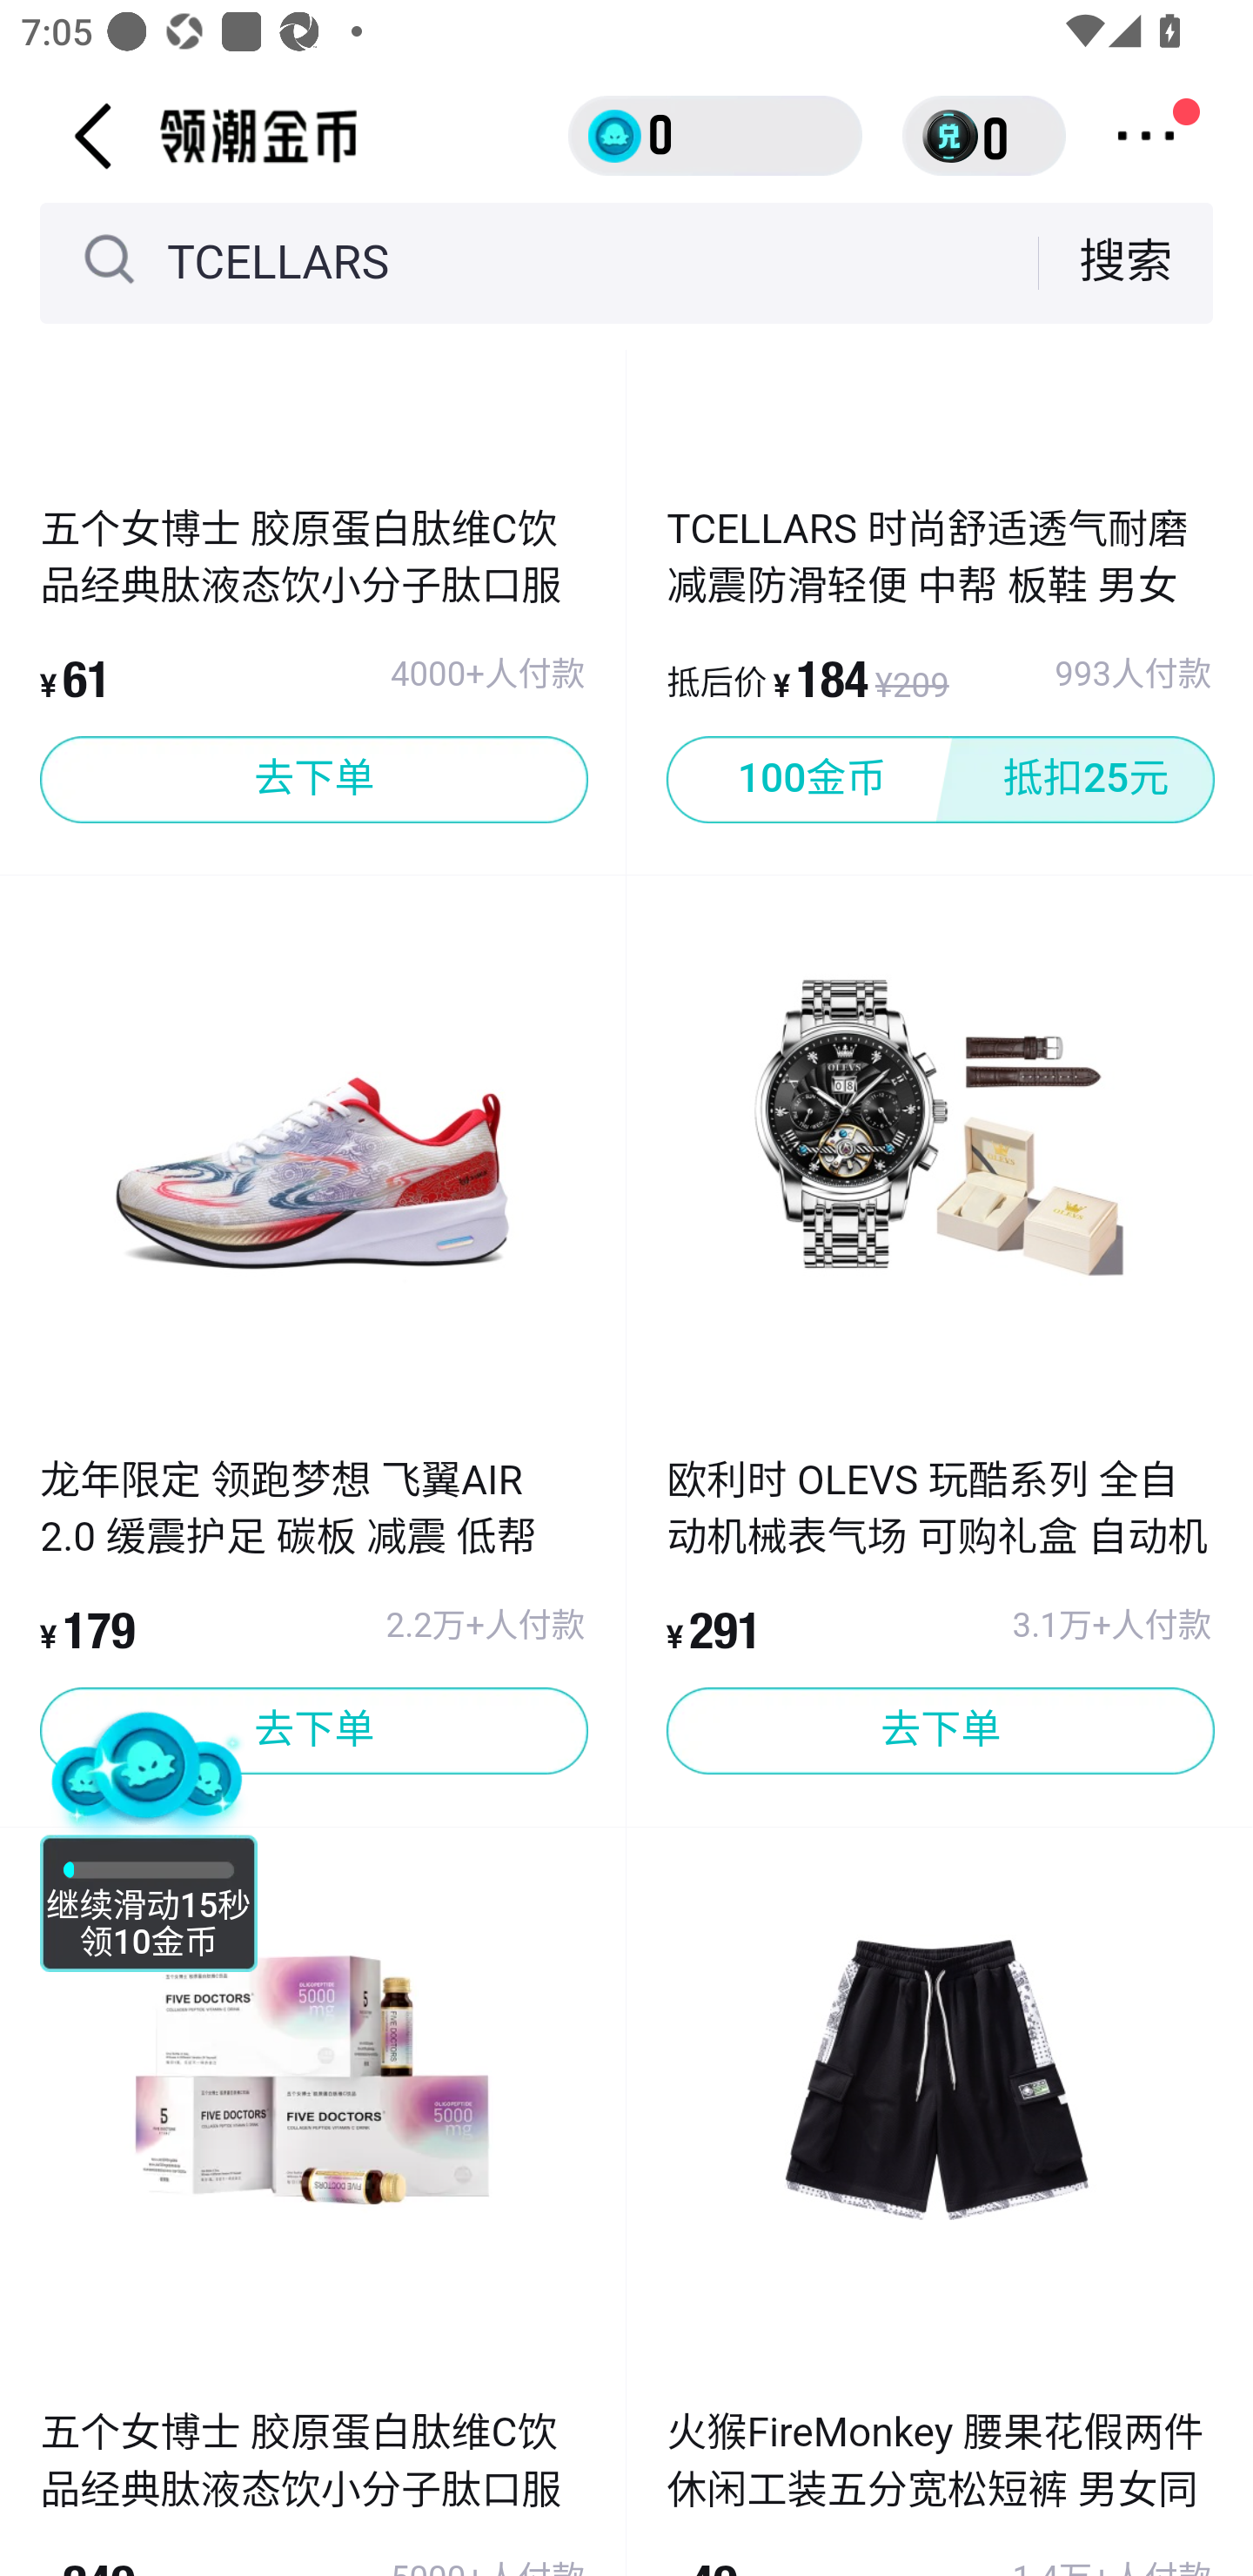 This screenshot has width=1253, height=2576. Describe the element at coordinates (1126, 262) in the screenshot. I see `搜索` at that location.